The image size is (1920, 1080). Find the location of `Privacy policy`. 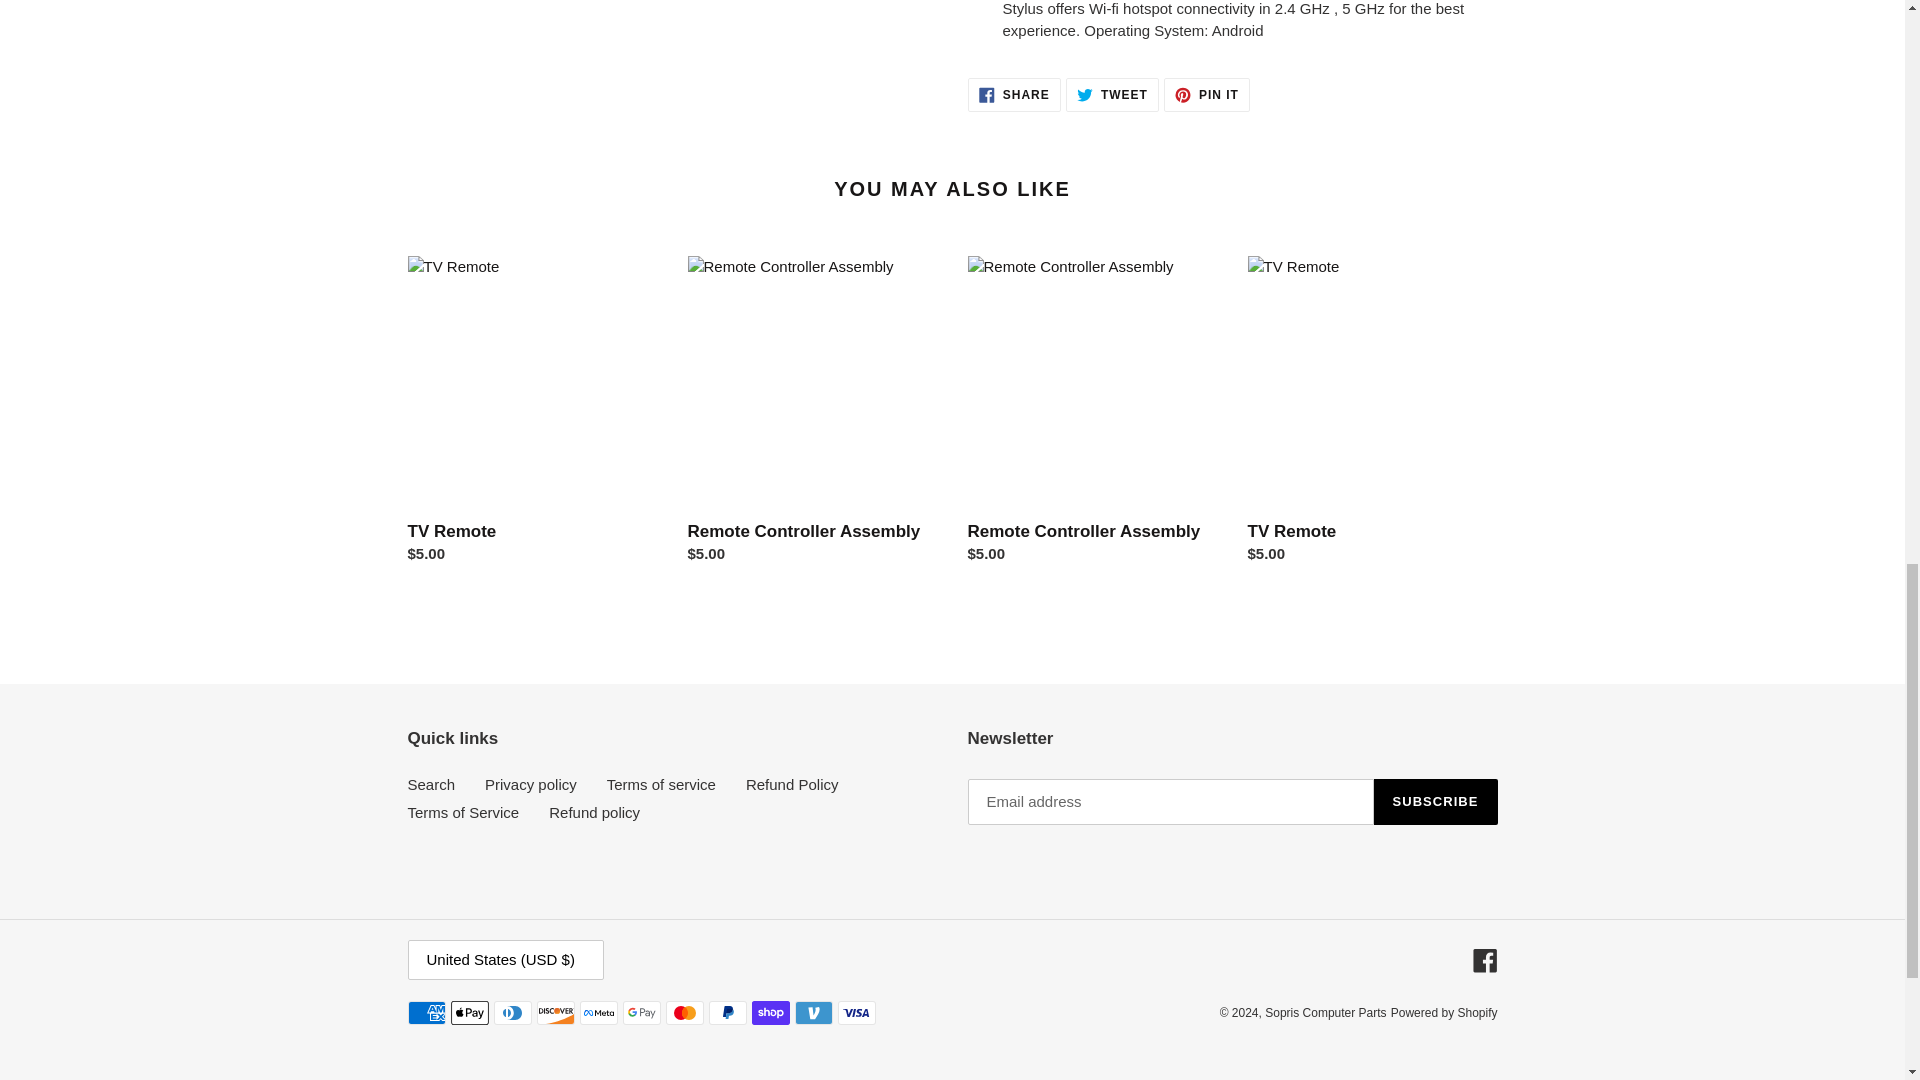

Privacy policy is located at coordinates (1014, 94).